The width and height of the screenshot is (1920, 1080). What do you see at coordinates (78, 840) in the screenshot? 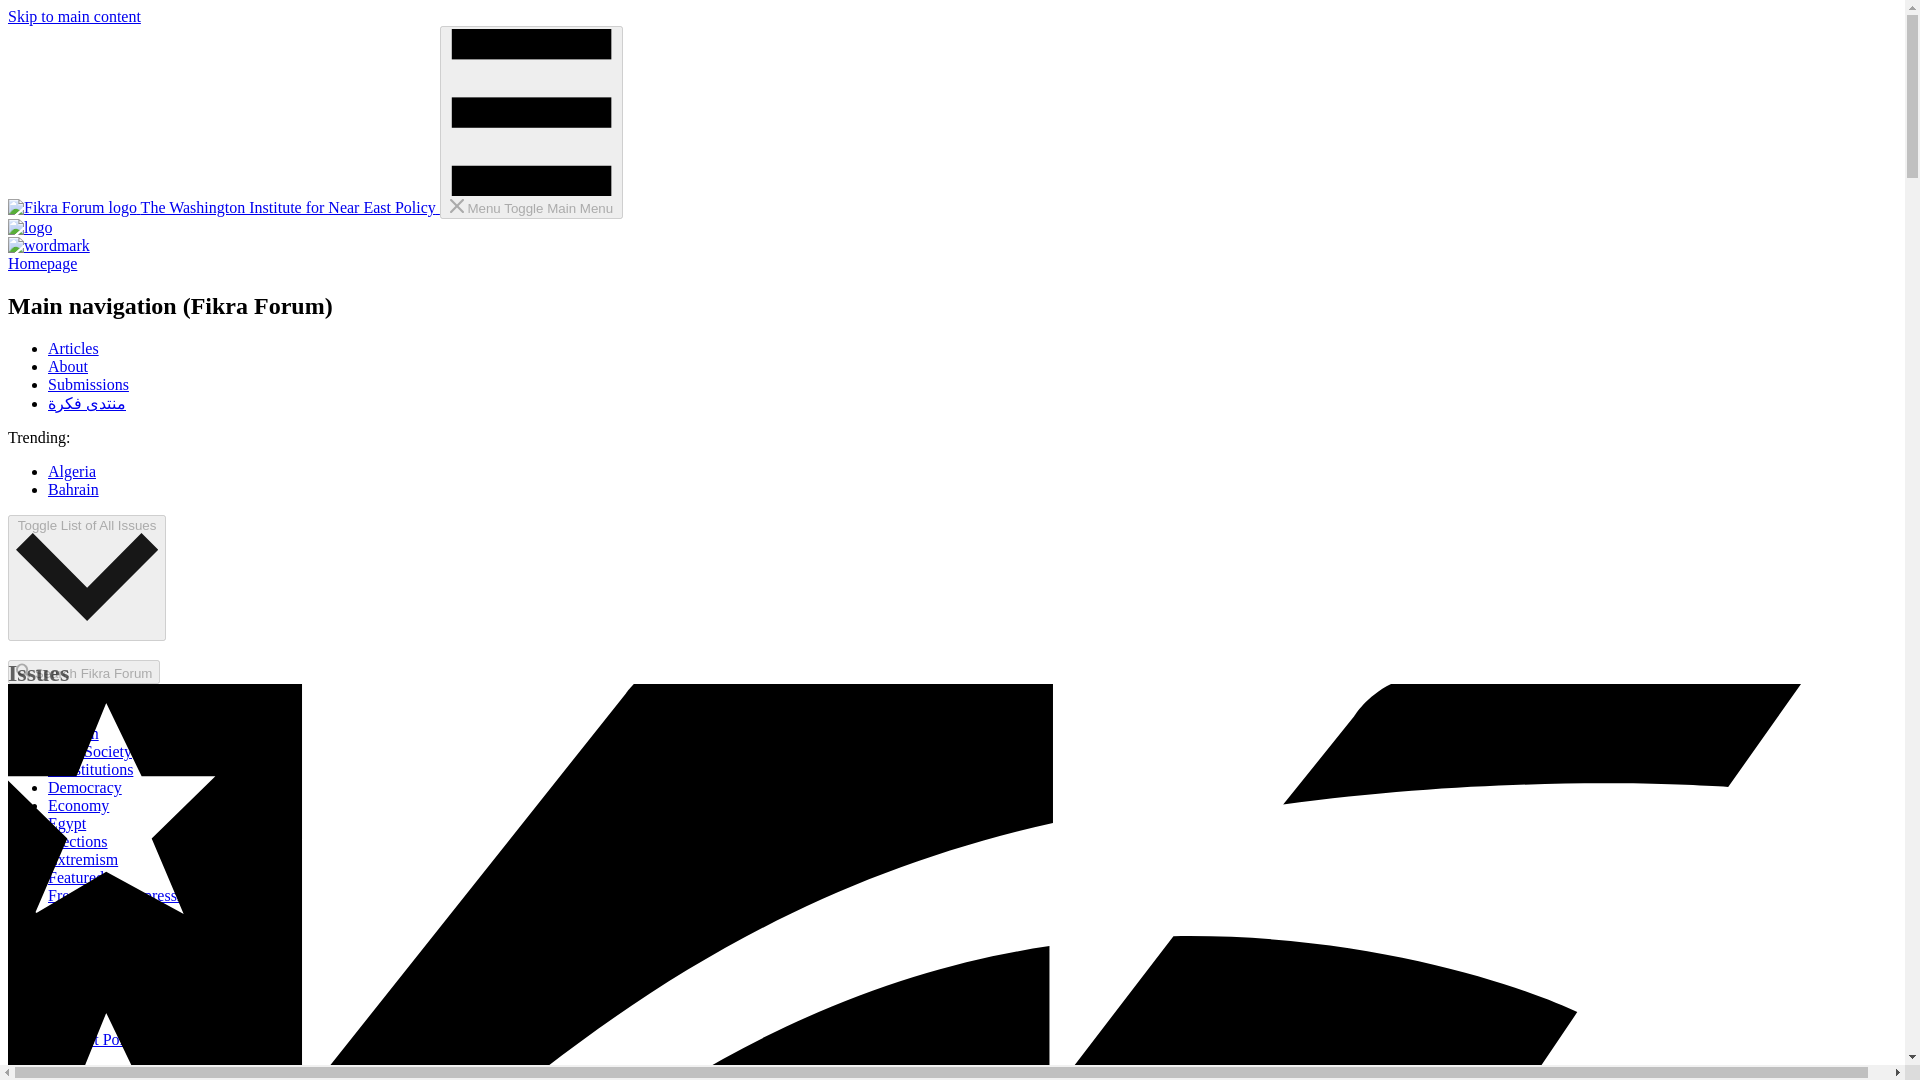
I see `Elections` at bounding box center [78, 840].